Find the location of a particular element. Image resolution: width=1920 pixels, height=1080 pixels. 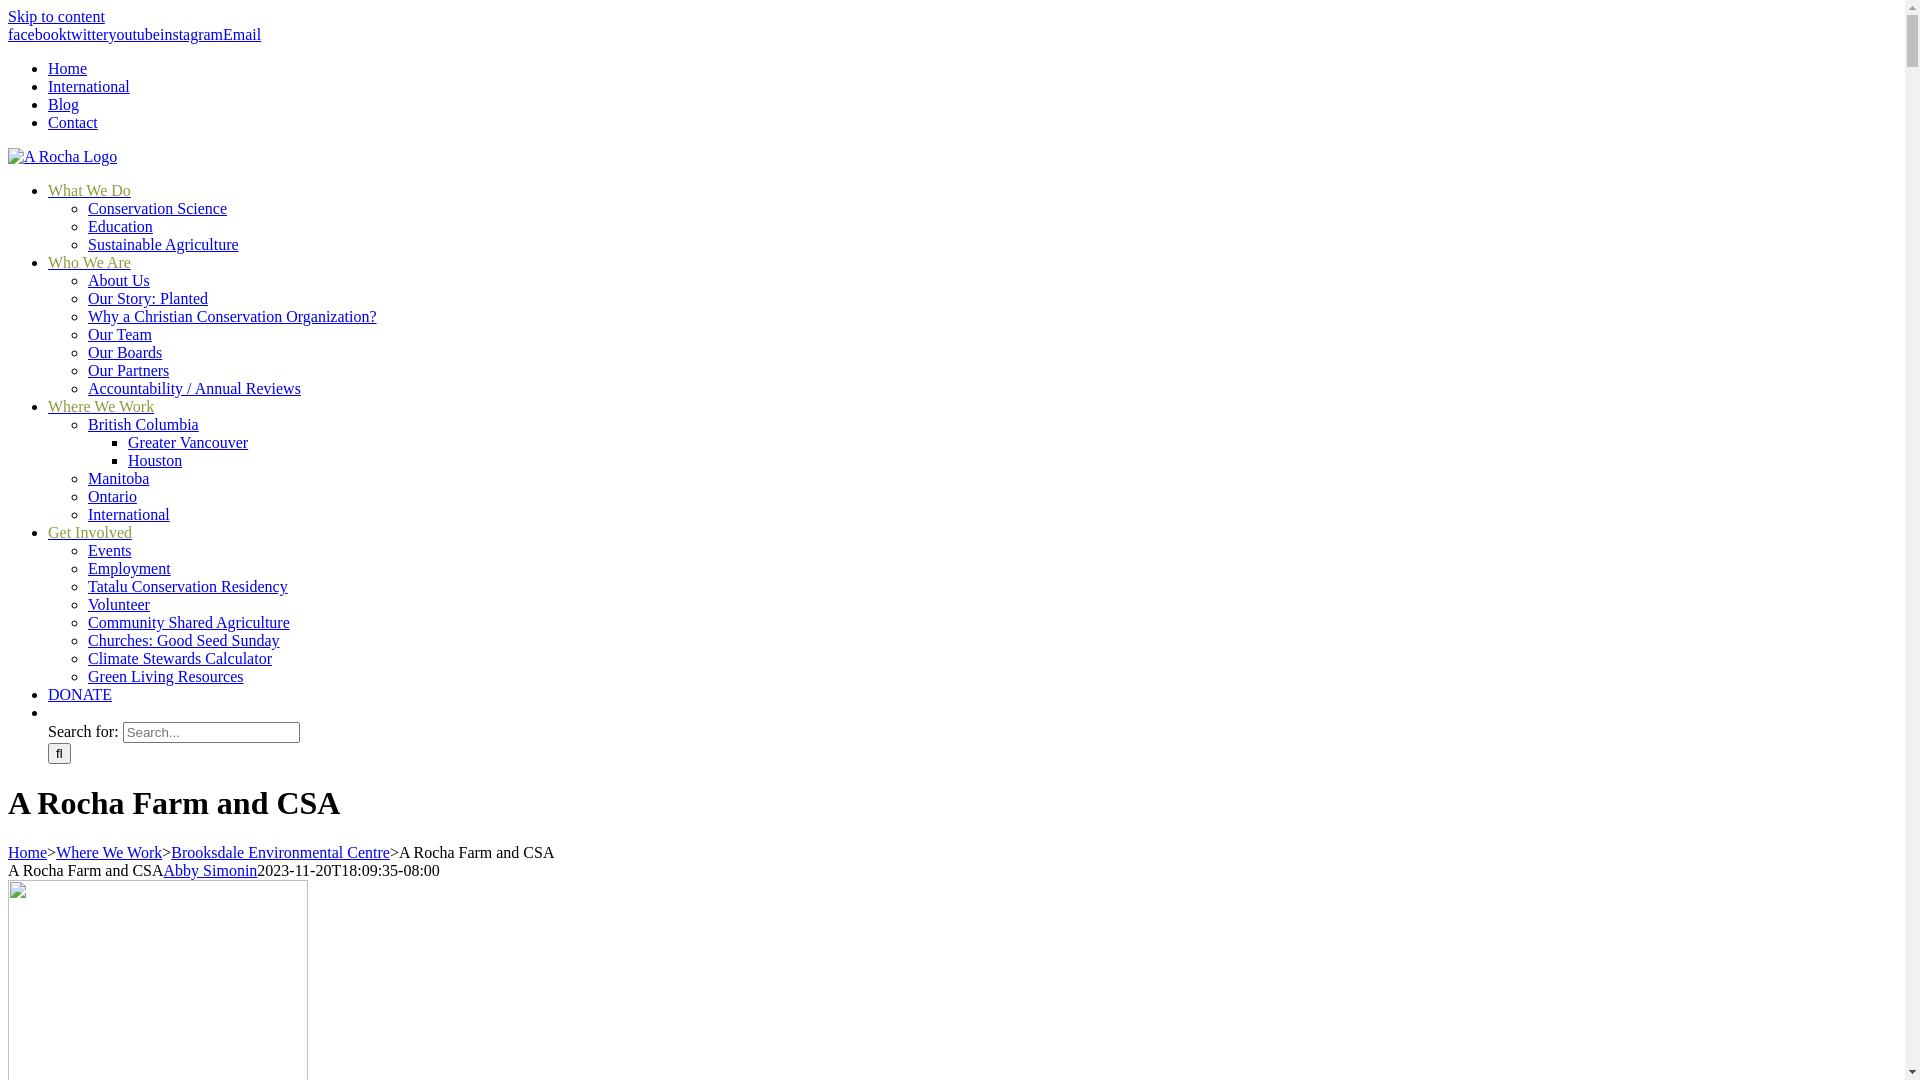

Green Living Resources is located at coordinates (166, 676).